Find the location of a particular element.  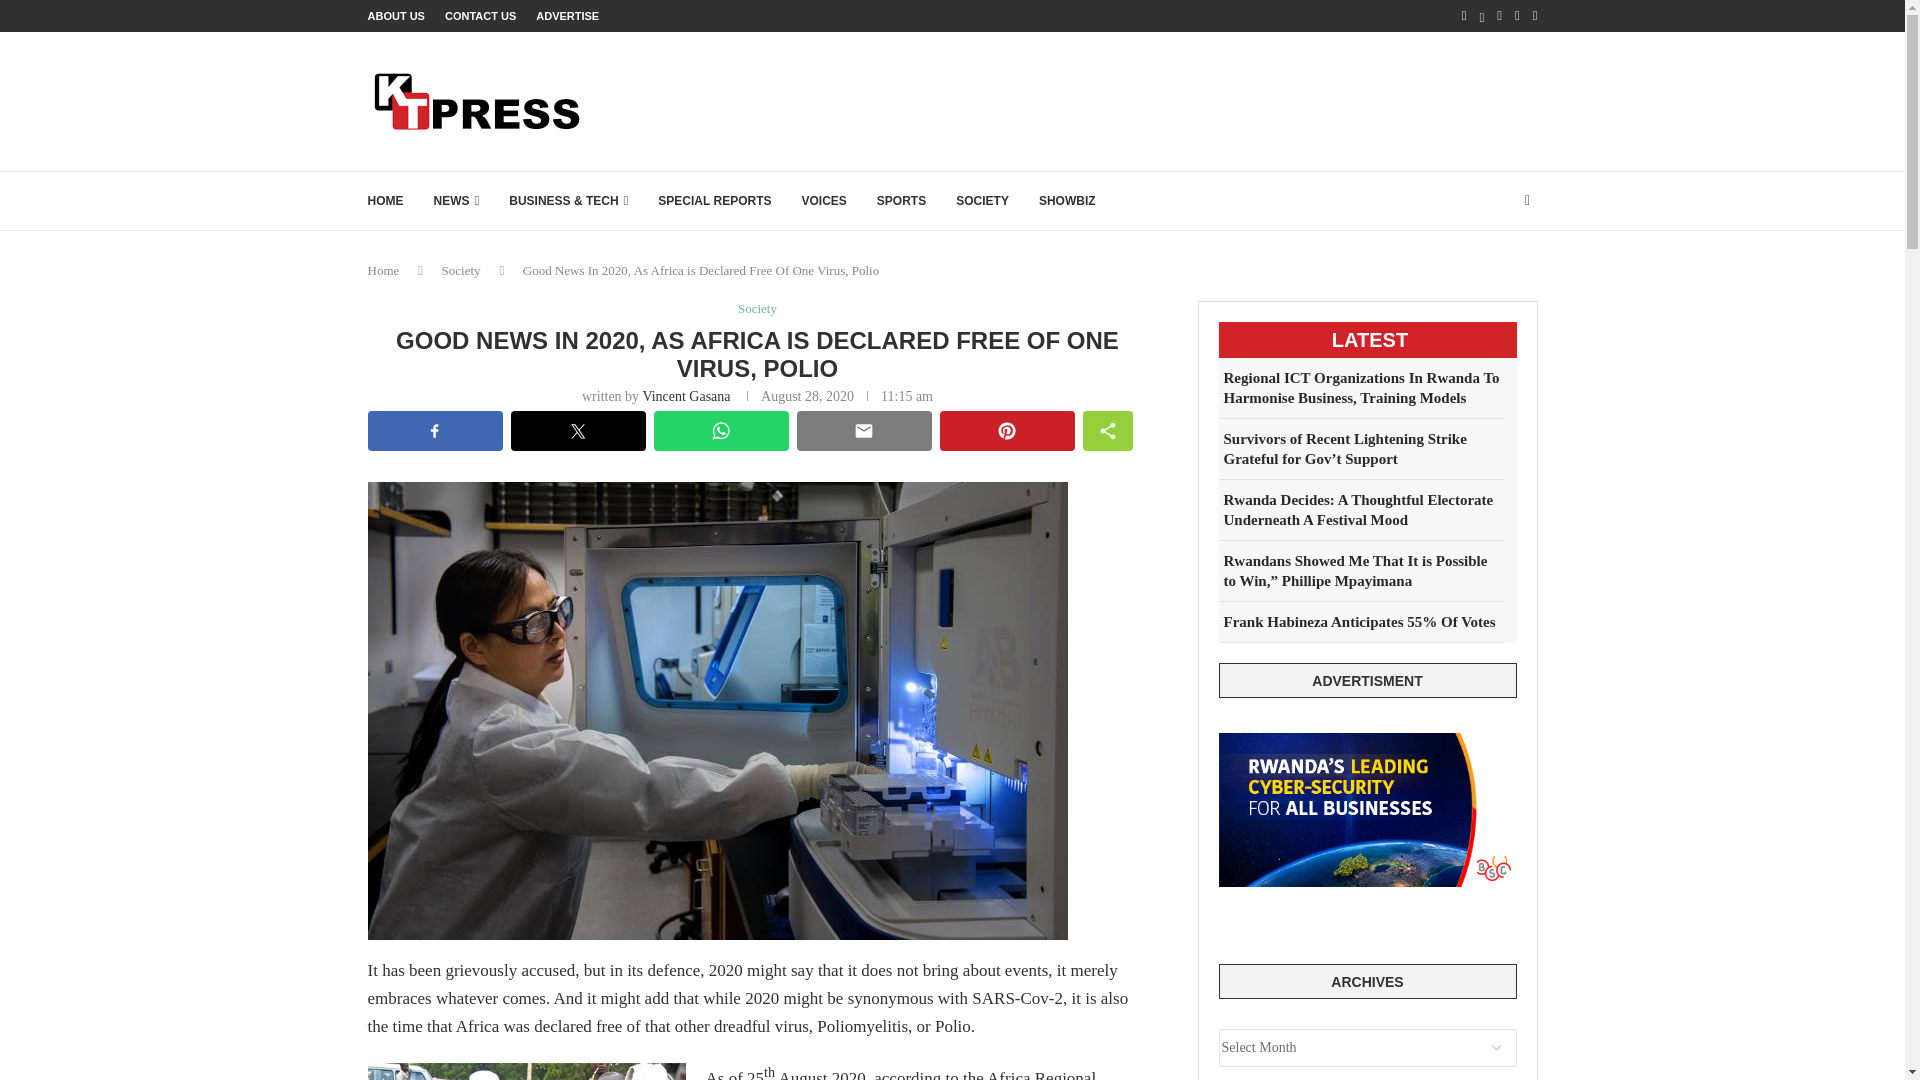

CONTACT US is located at coordinates (480, 16).